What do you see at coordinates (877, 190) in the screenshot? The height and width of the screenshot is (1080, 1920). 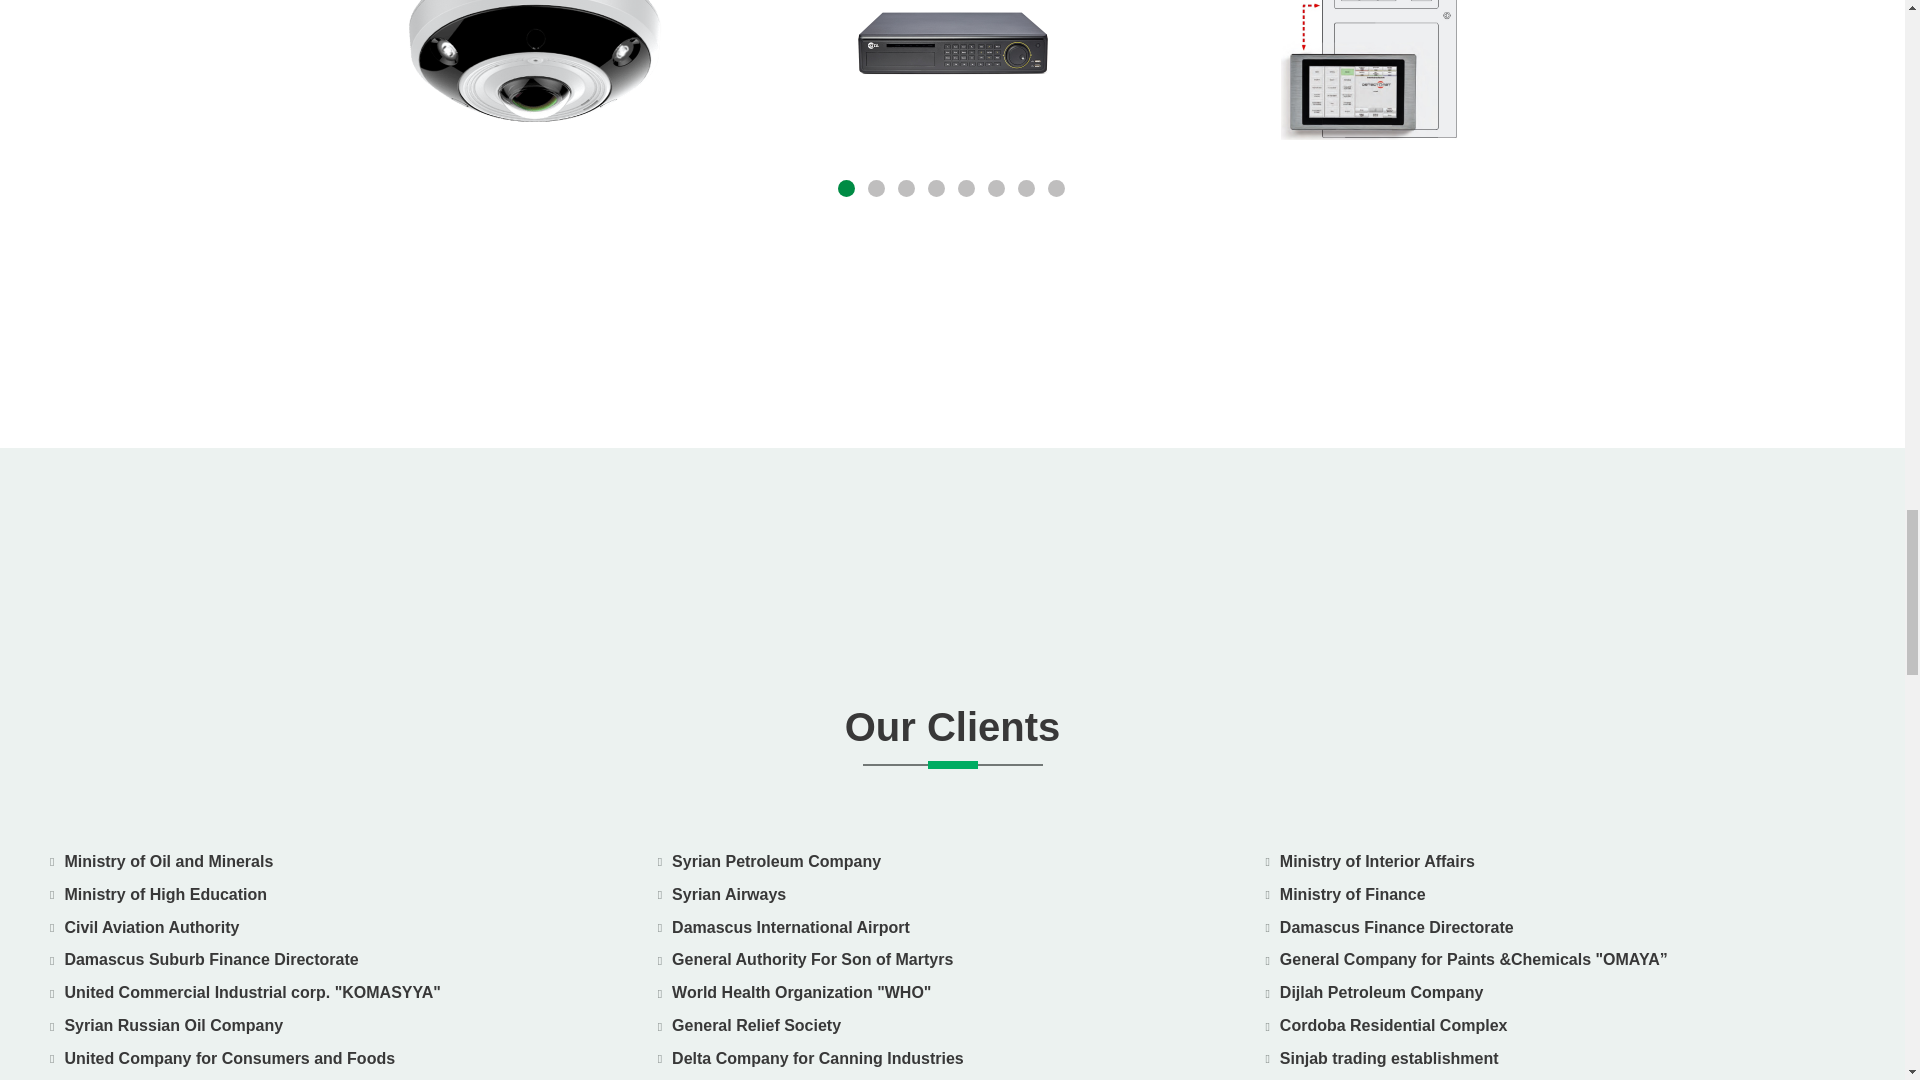 I see `2` at bounding box center [877, 190].